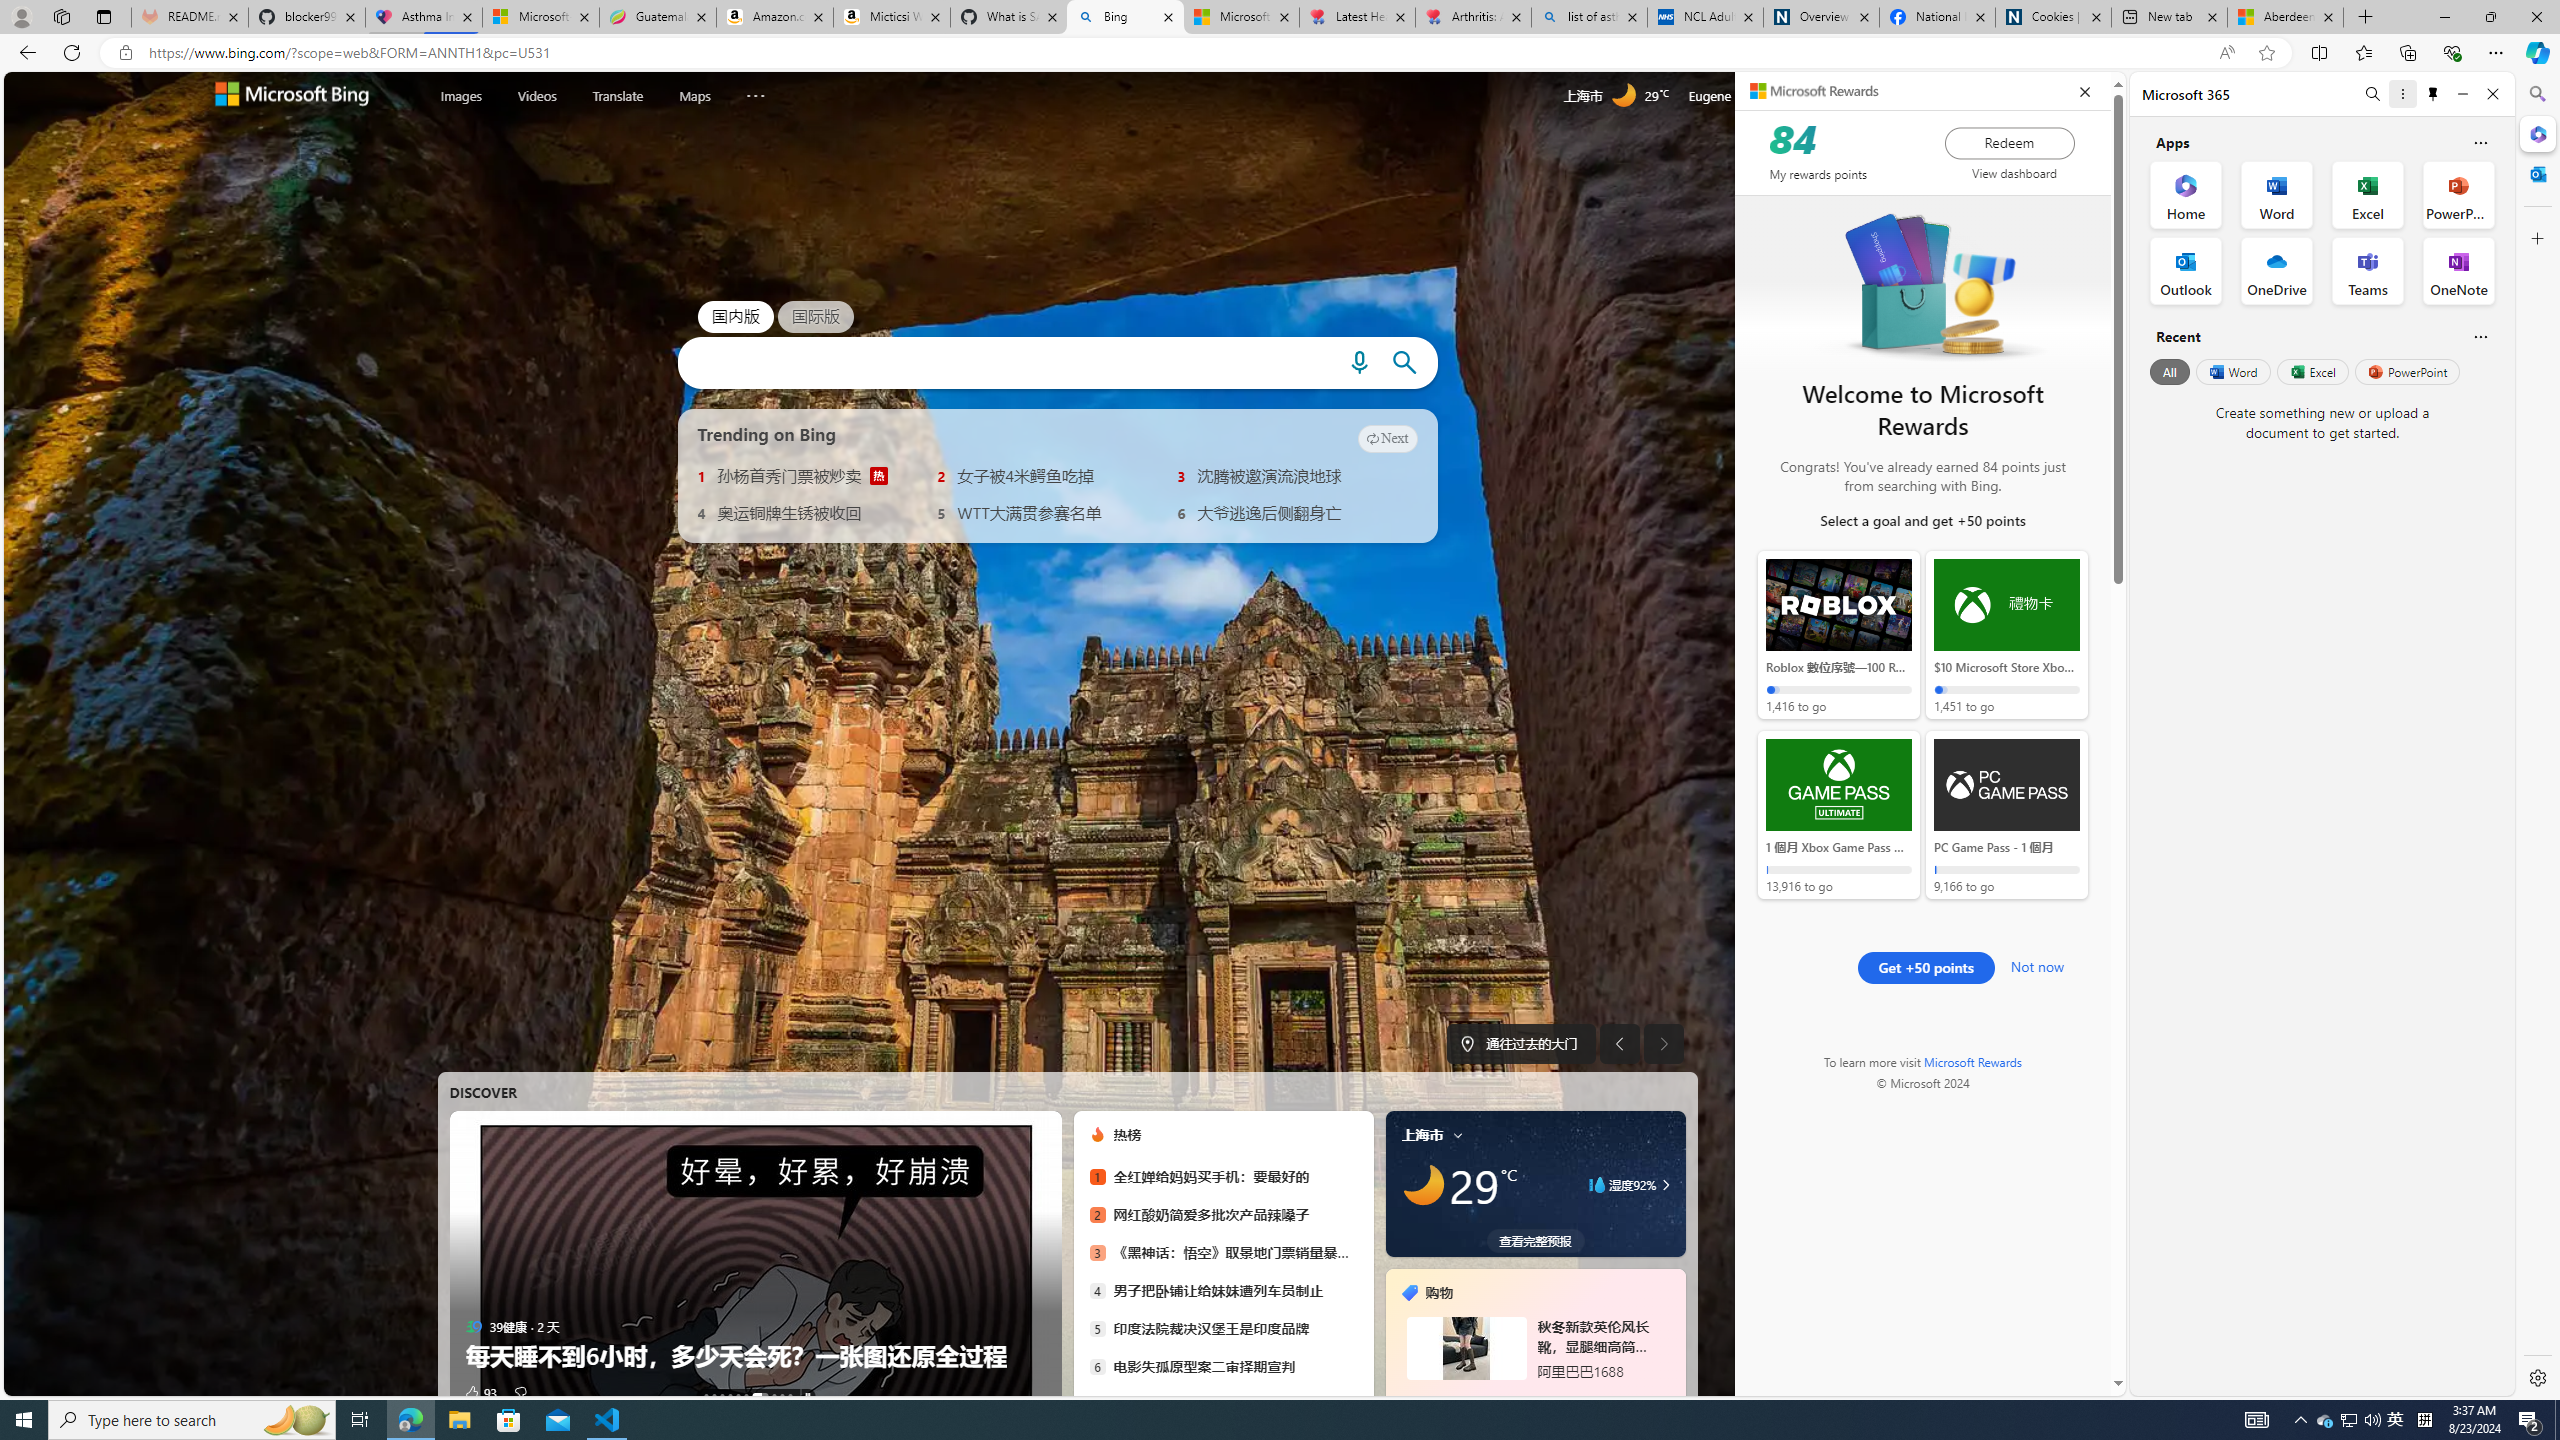 This screenshot has width=2560, height=1440. What do you see at coordinates (292, 96) in the screenshot?
I see `Welcome to Bing Search` at bounding box center [292, 96].